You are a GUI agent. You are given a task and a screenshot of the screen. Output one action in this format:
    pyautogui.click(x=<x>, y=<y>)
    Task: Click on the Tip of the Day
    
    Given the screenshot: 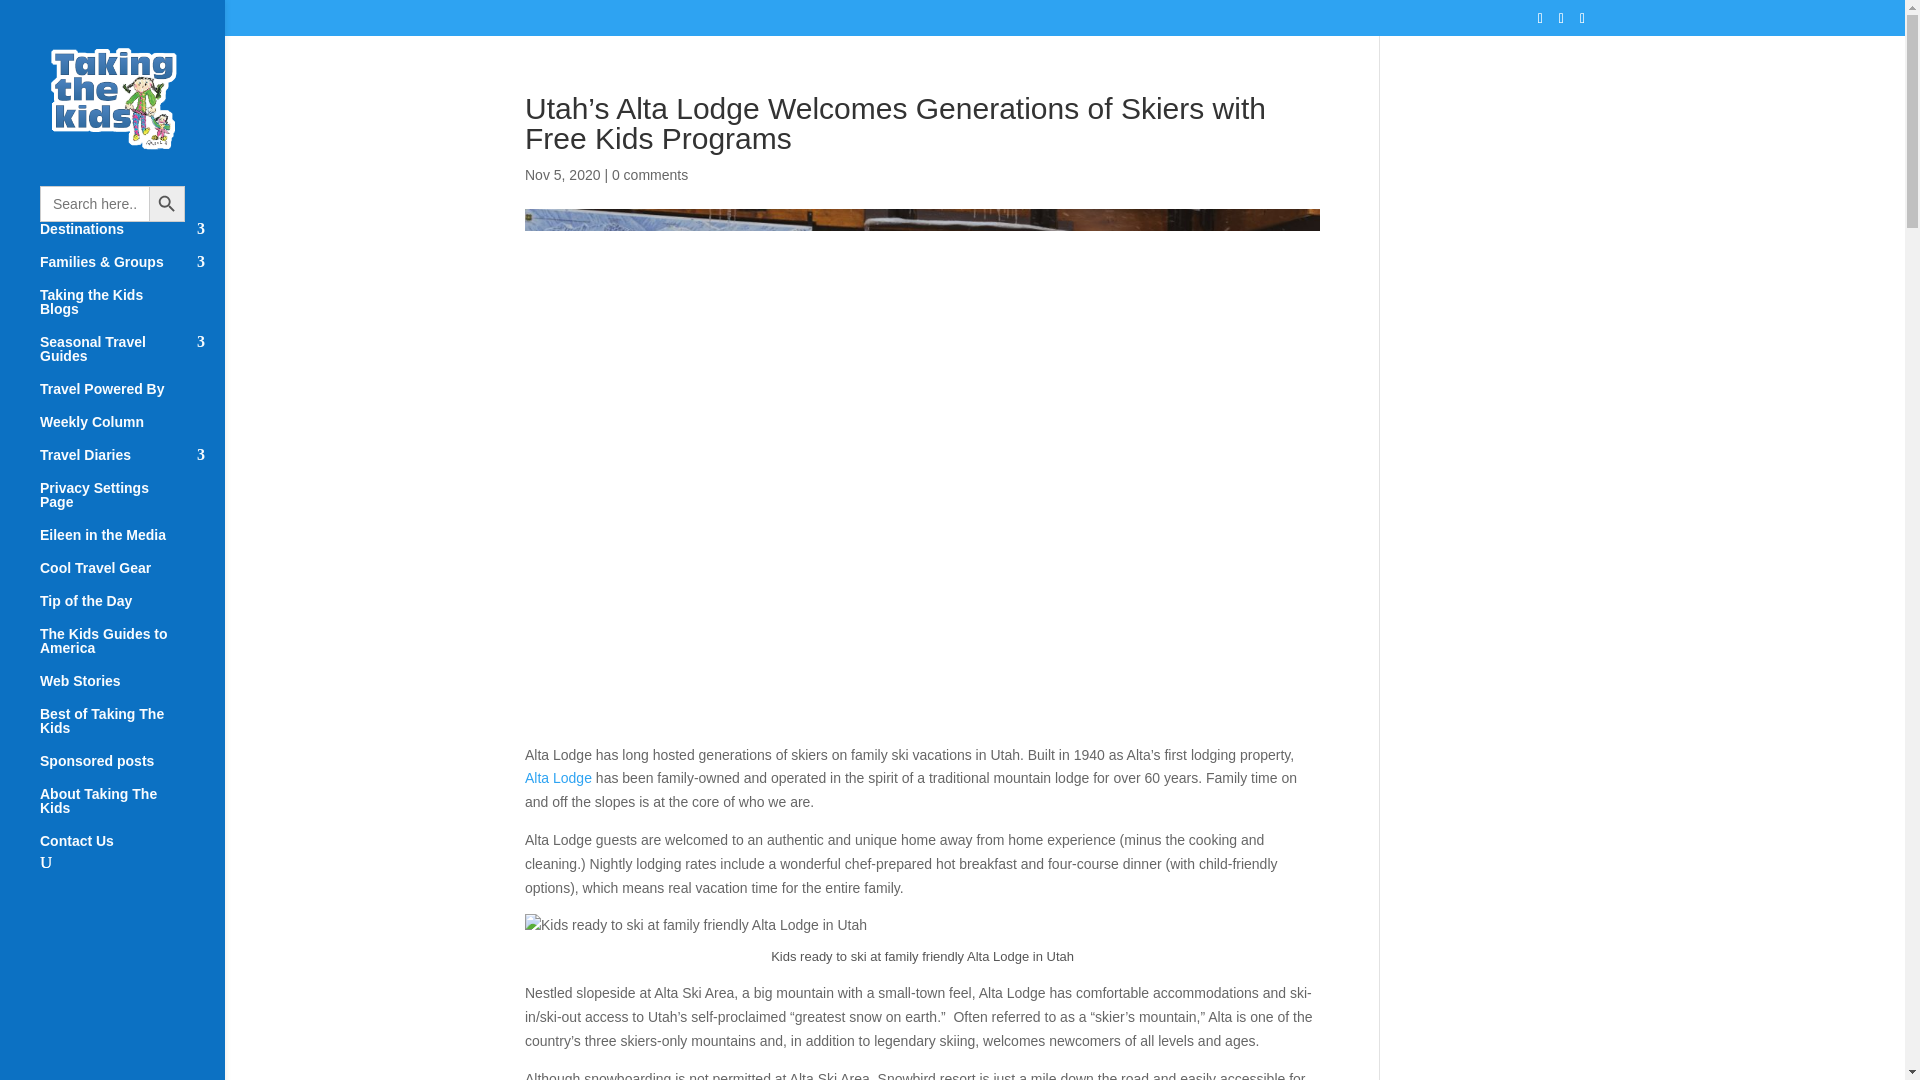 What is the action you would take?
    pyautogui.click(x=132, y=610)
    